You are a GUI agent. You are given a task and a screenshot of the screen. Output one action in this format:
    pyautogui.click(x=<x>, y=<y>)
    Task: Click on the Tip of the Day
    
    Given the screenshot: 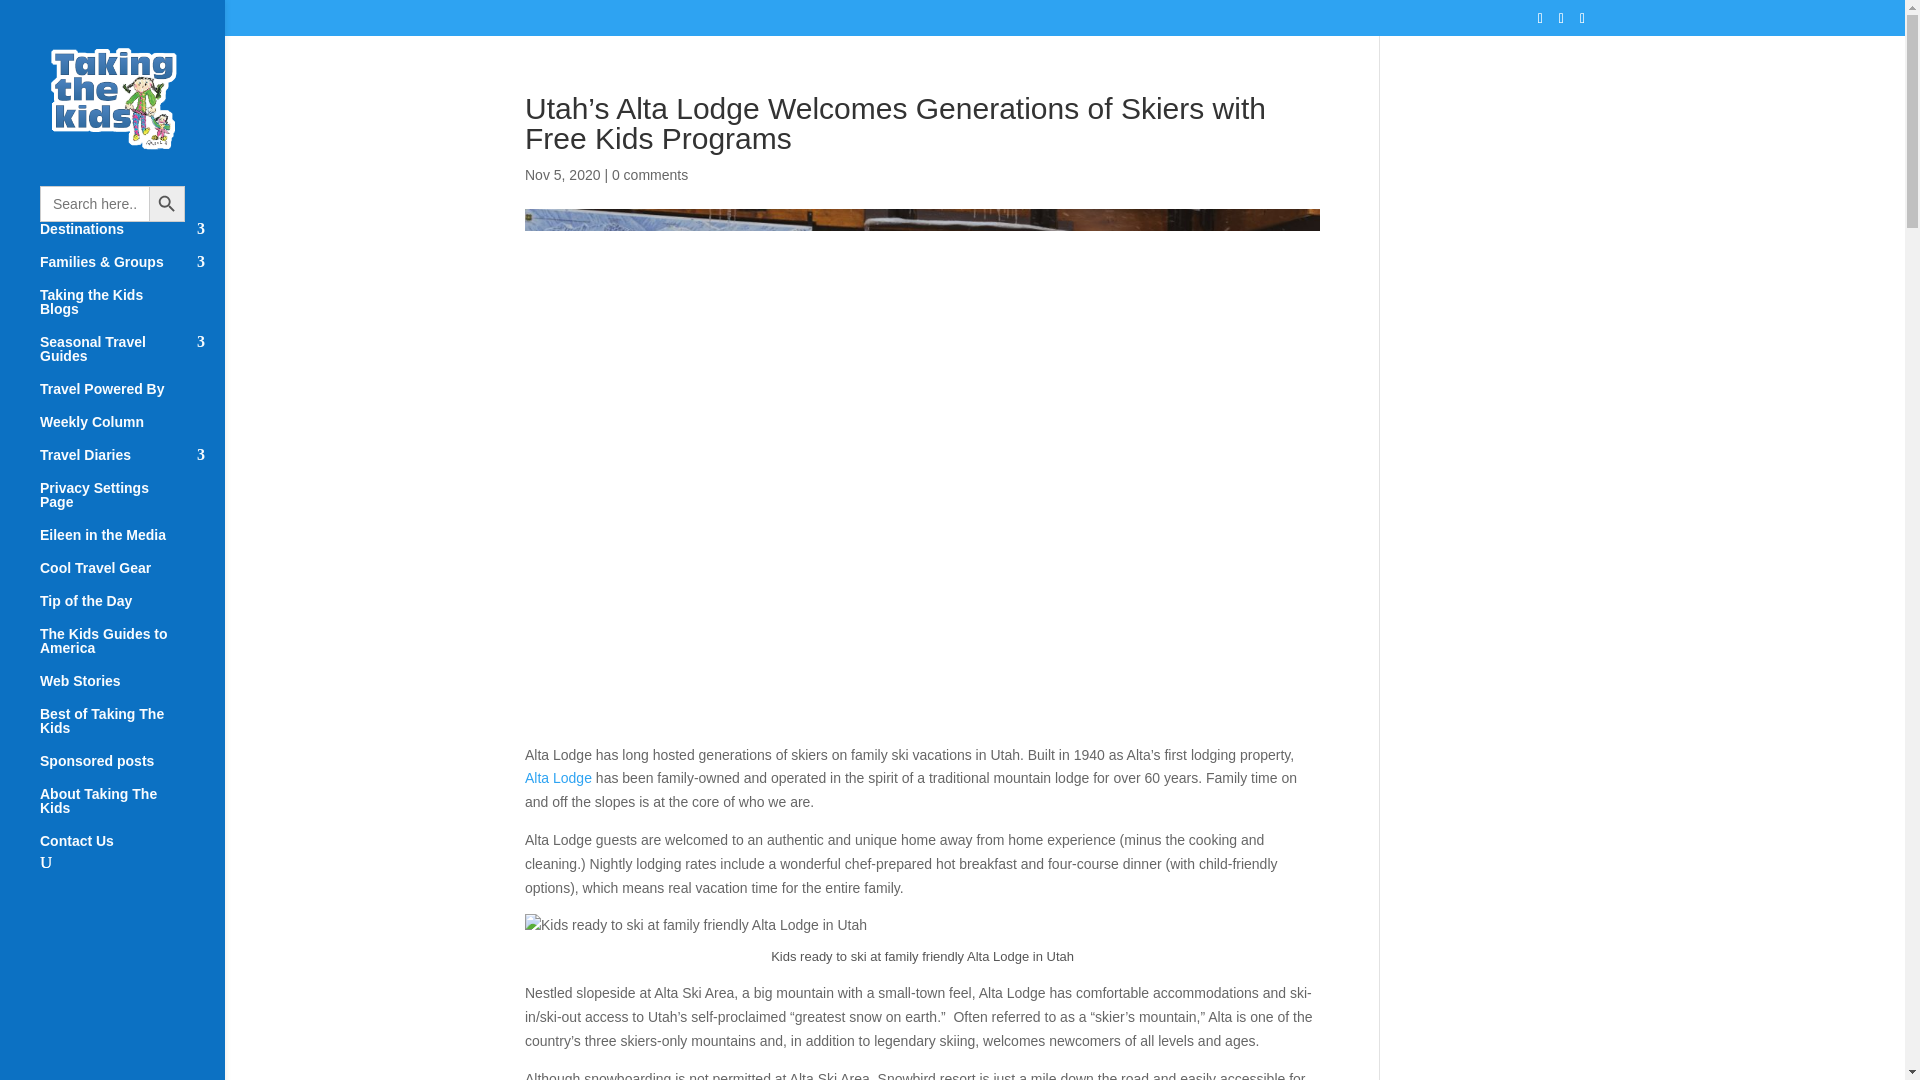 What is the action you would take?
    pyautogui.click(x=132, y=610)
    